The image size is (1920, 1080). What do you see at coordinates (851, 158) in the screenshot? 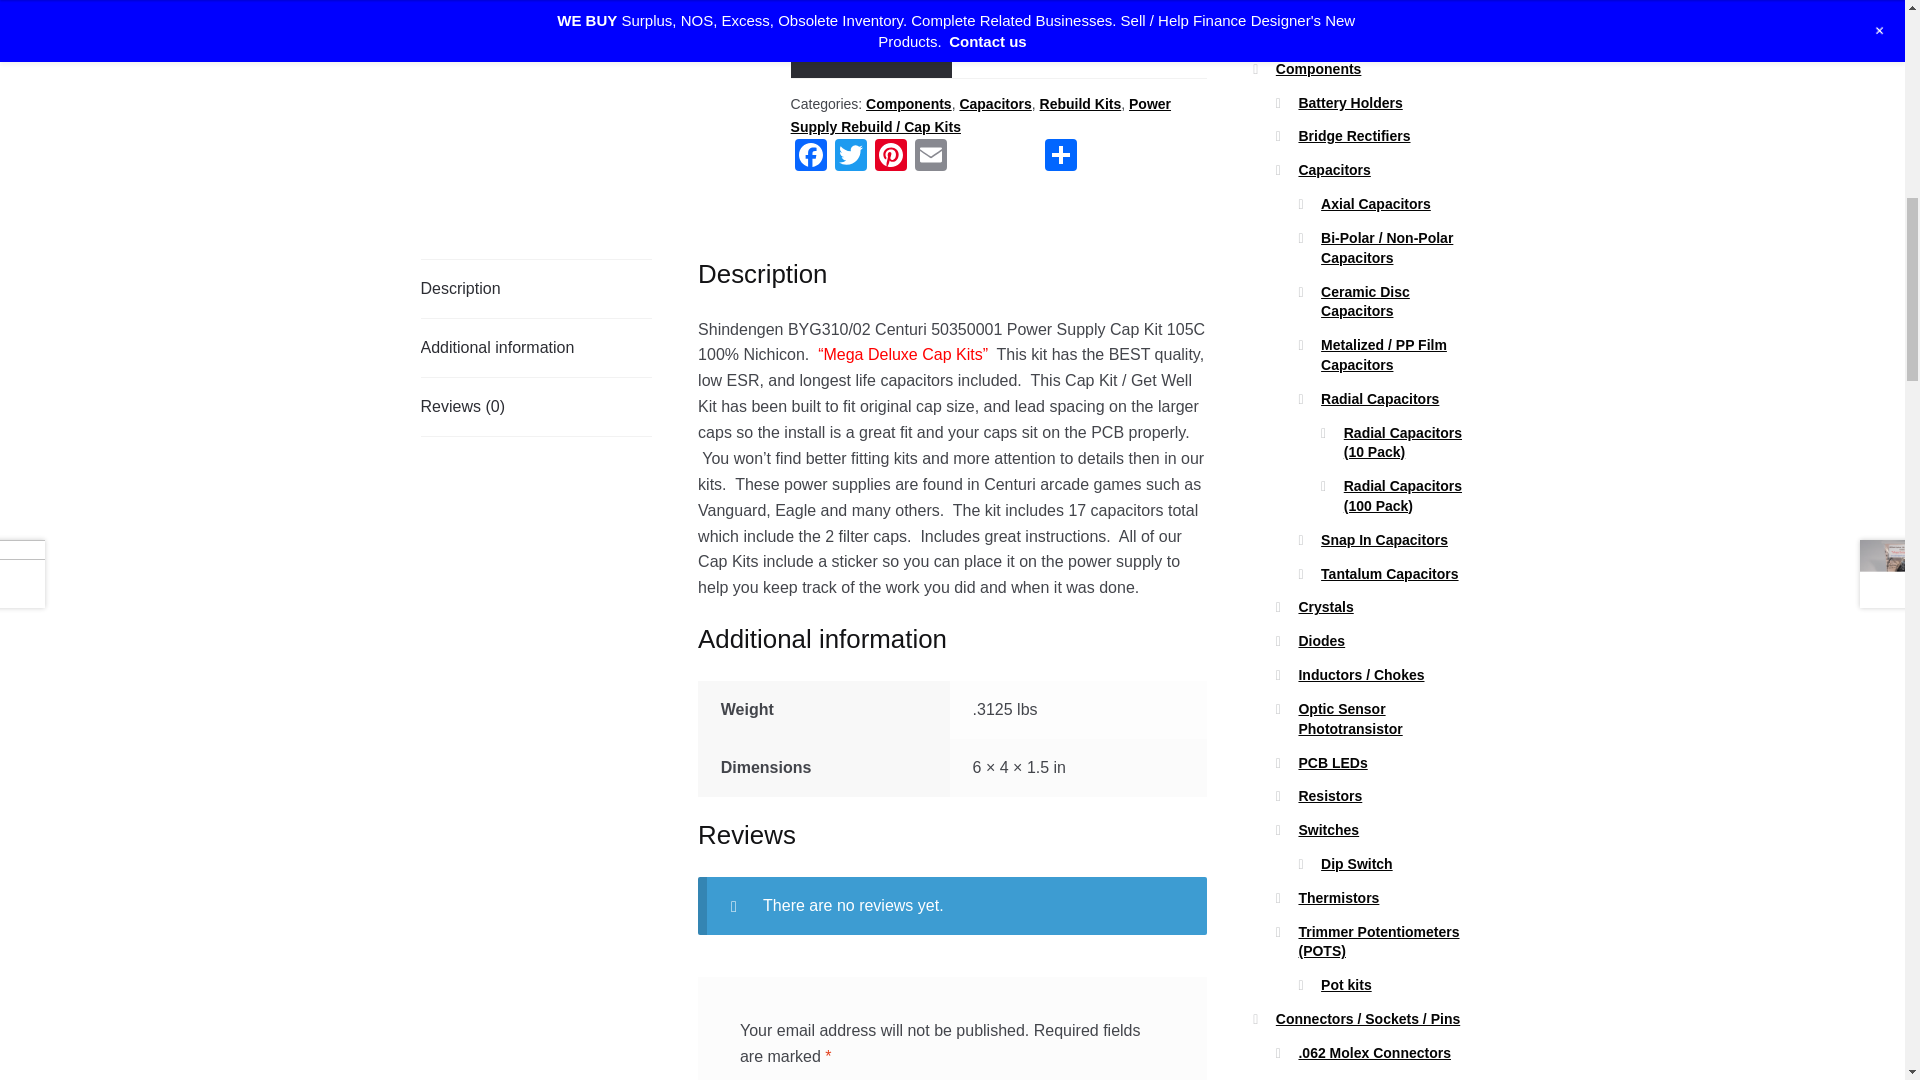
I see `Twitter` at bounding box center [851, 158].